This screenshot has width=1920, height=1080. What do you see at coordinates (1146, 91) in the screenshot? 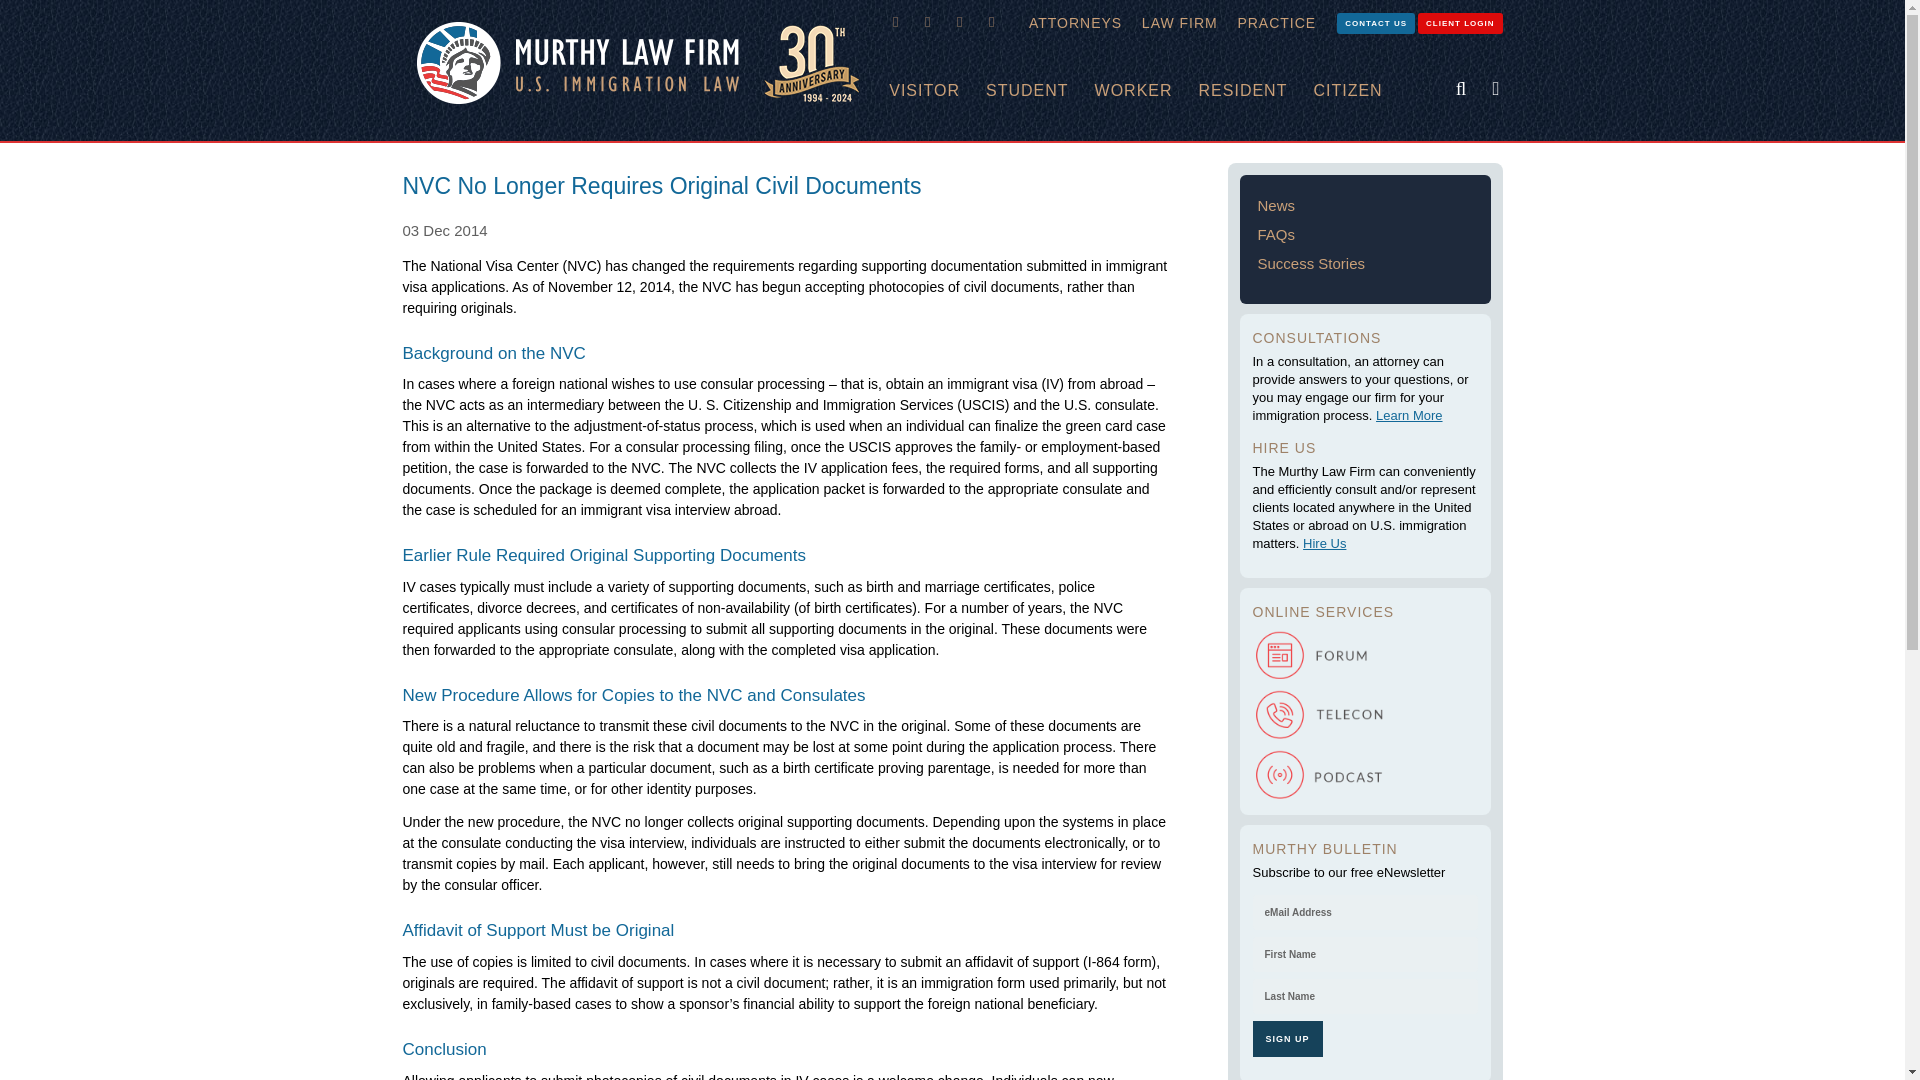
I see `WORKER` at bounding box center [1146, 91].